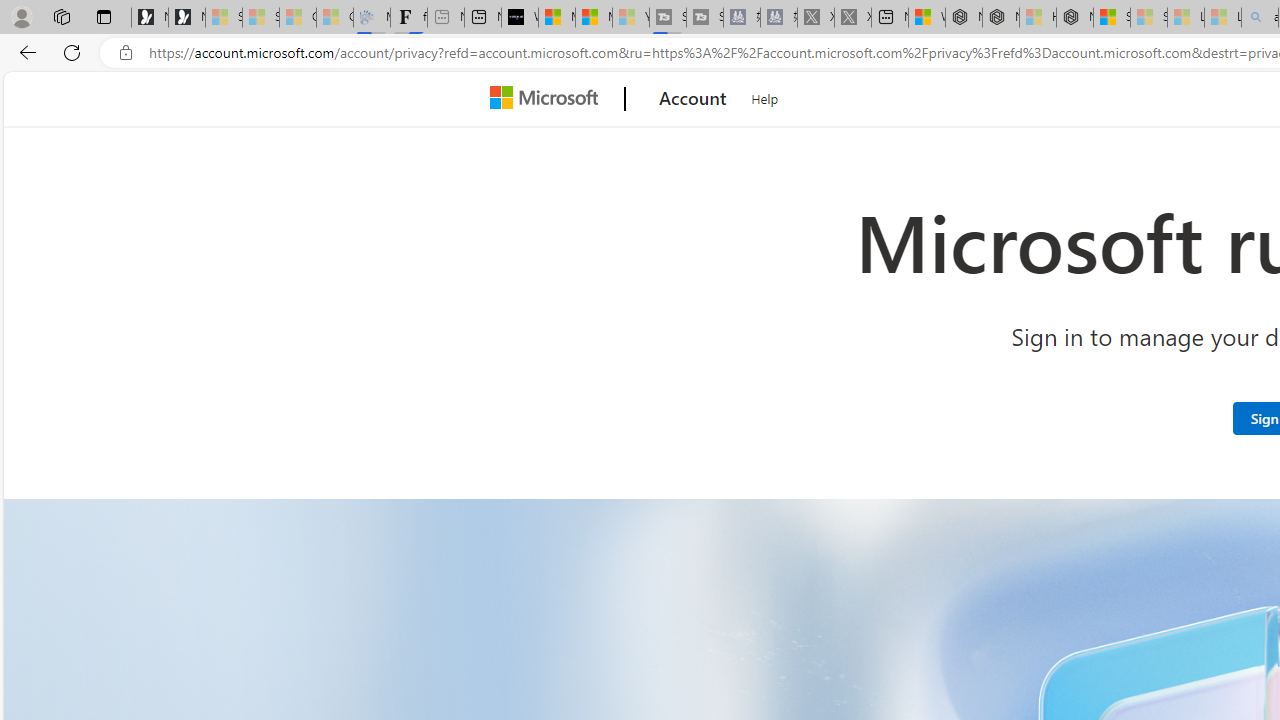 The height and width of the screenshot is (720, 1280). What do you see at coordinates (61, 16) in the screenshot?
I see `Workspaces` at bounding box center [61, 16].